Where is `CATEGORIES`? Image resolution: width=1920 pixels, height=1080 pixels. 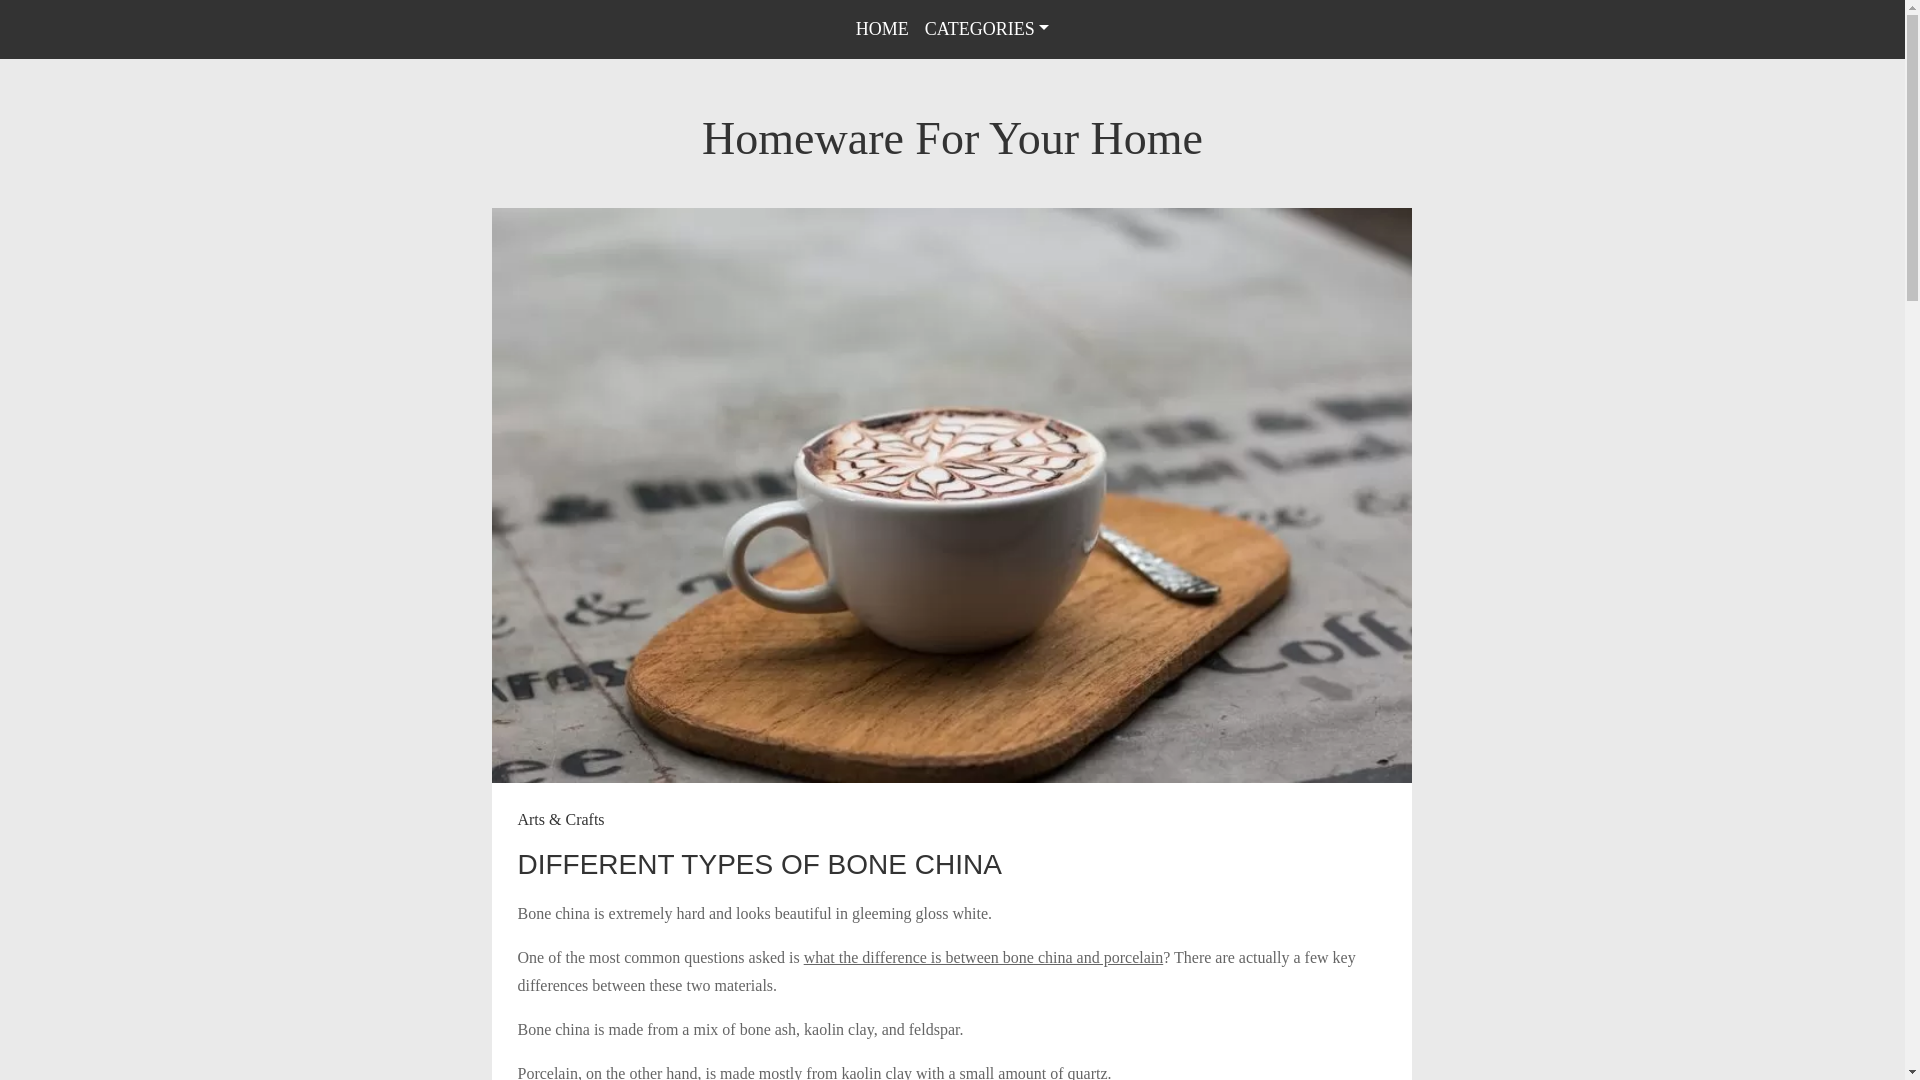 CATEGORIES is located at coordinates (987, 28).